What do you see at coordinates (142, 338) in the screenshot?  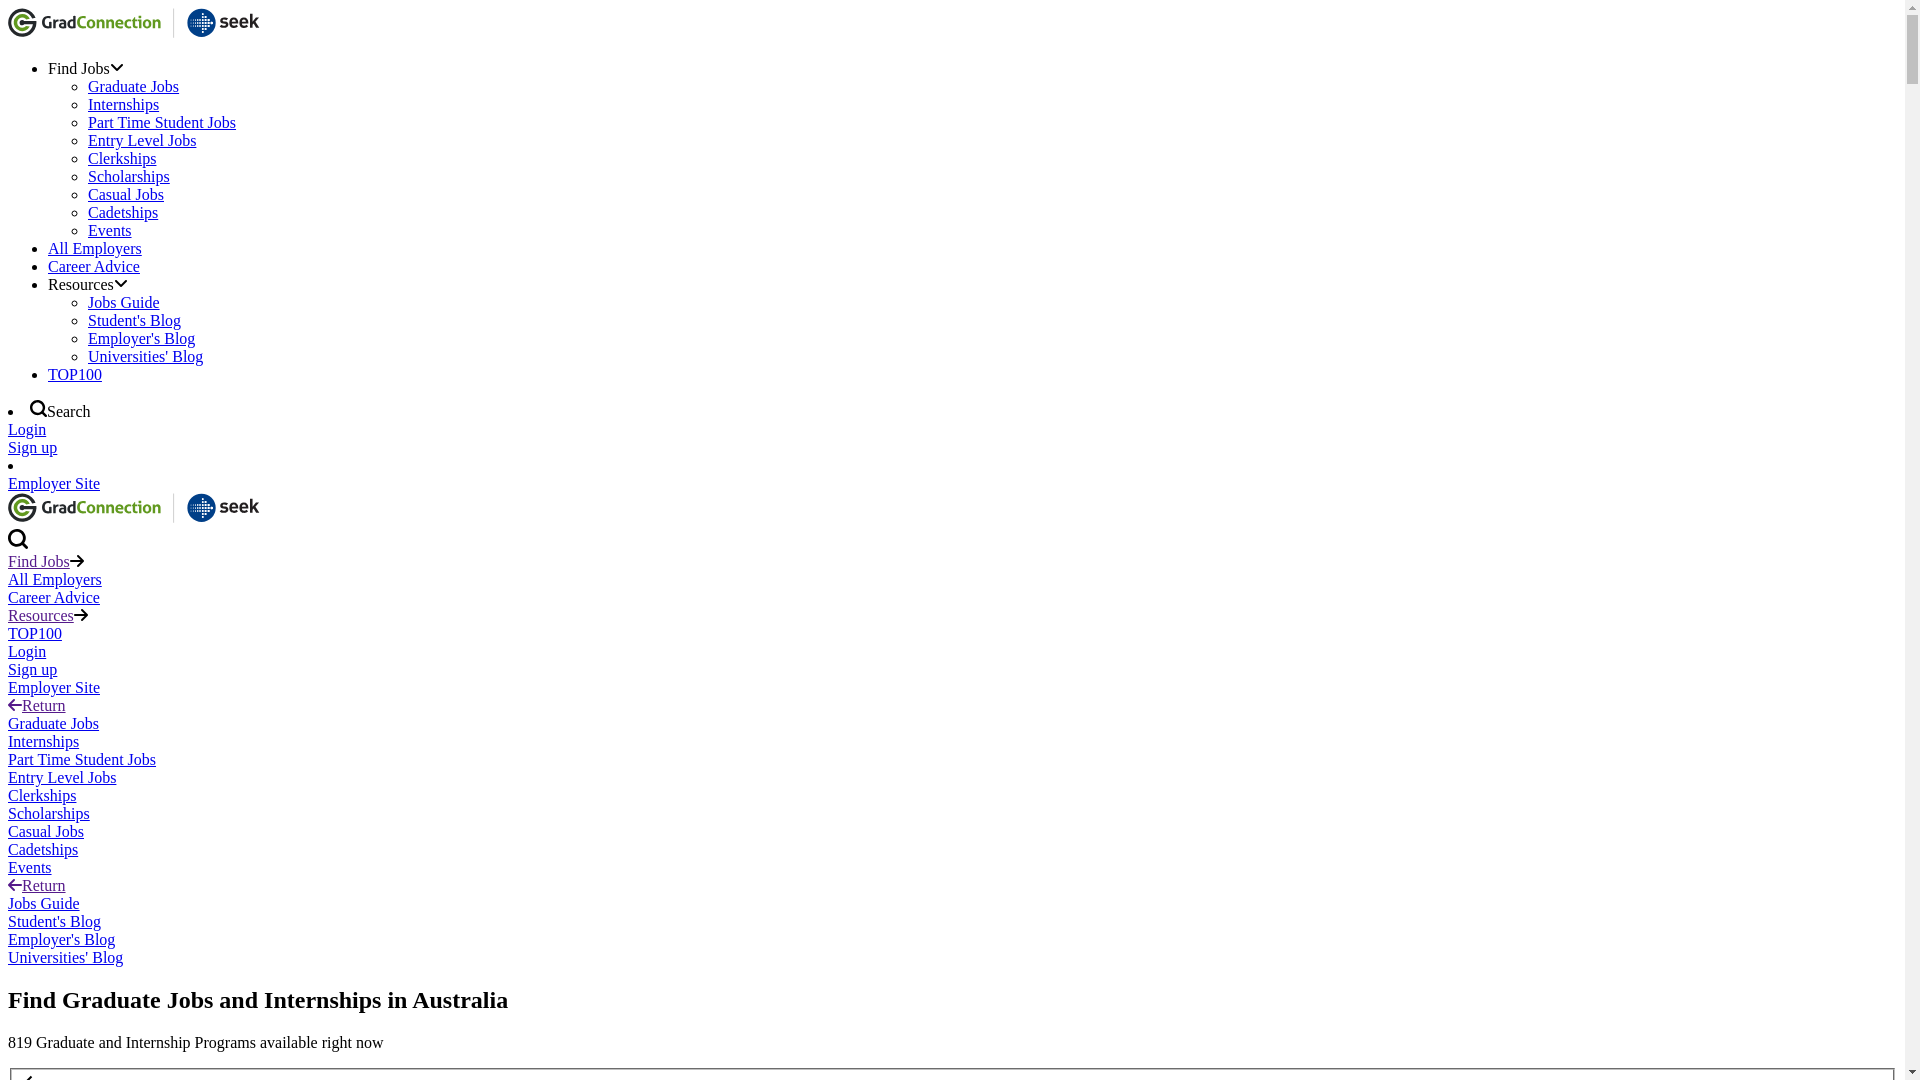 I see `Employer's Blog` at bounding box center [142, 338].